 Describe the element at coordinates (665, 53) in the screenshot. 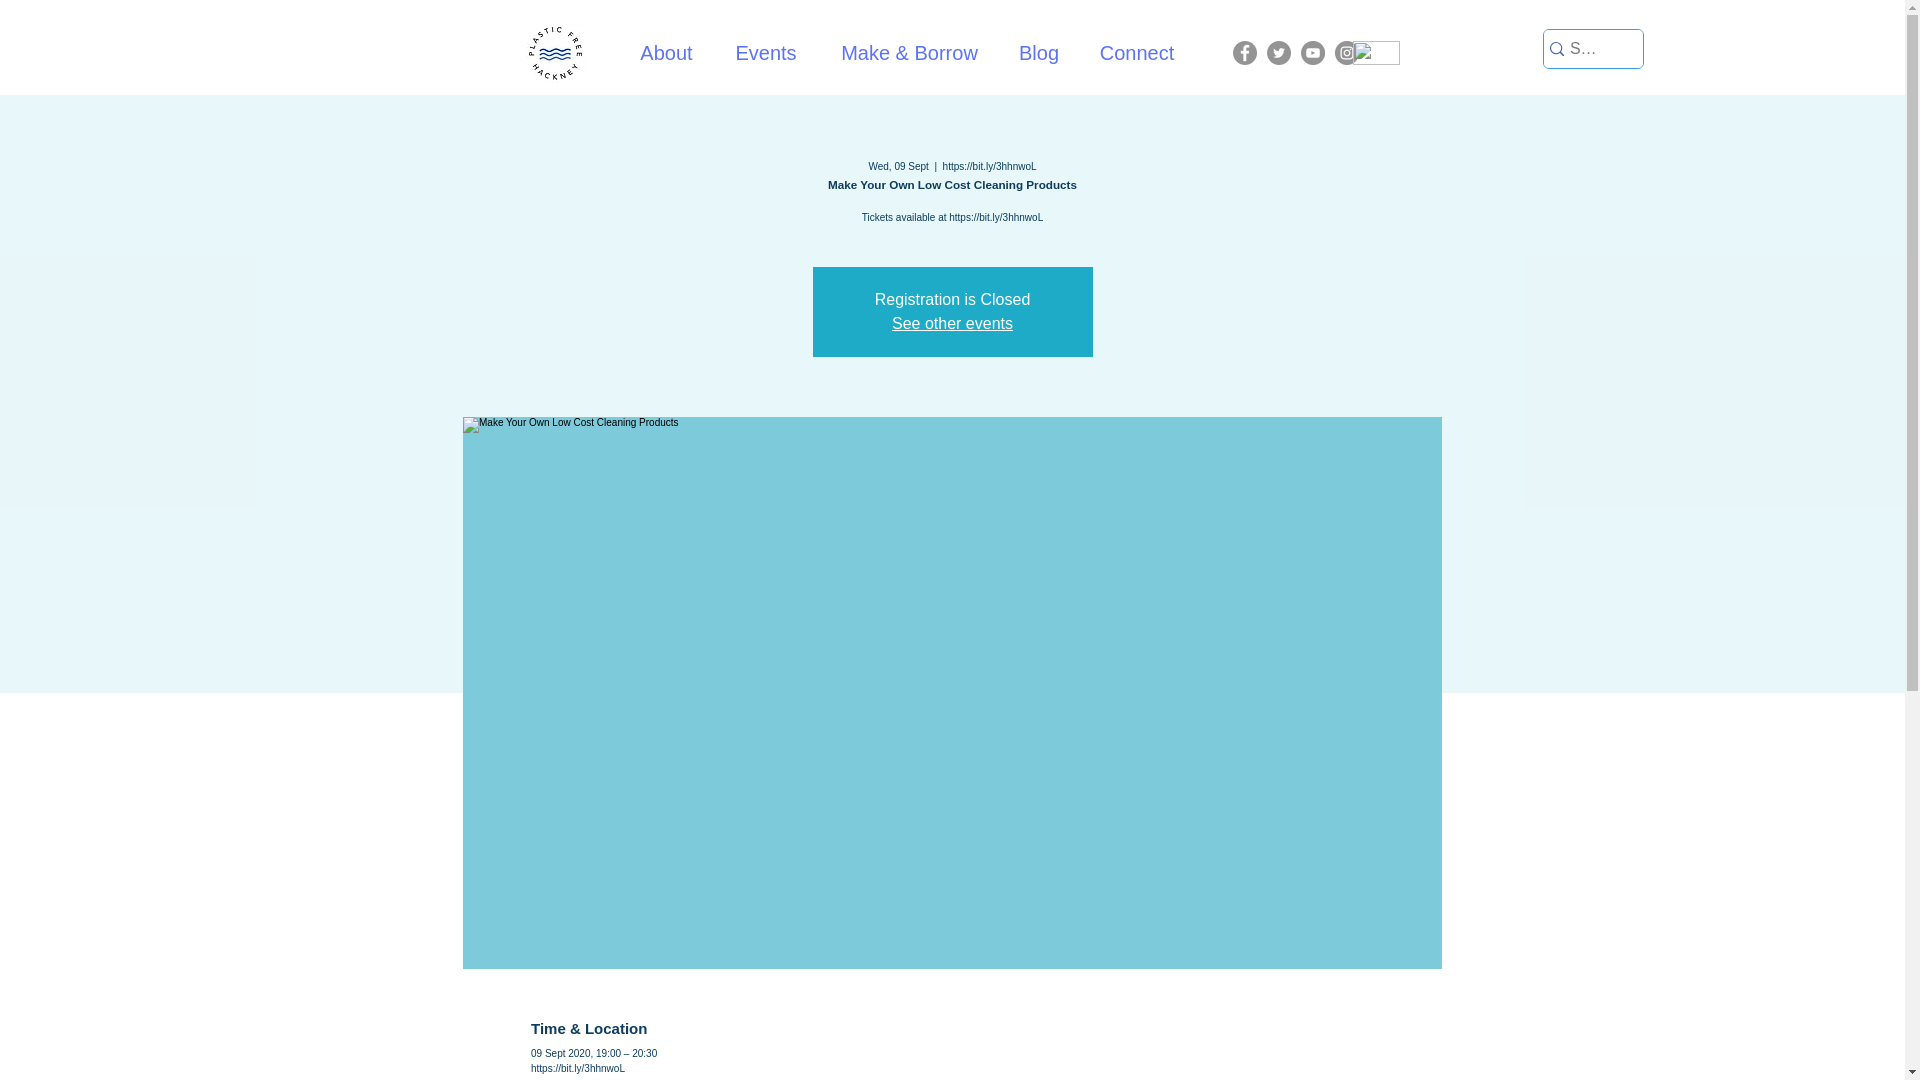

I see `About` at that location.